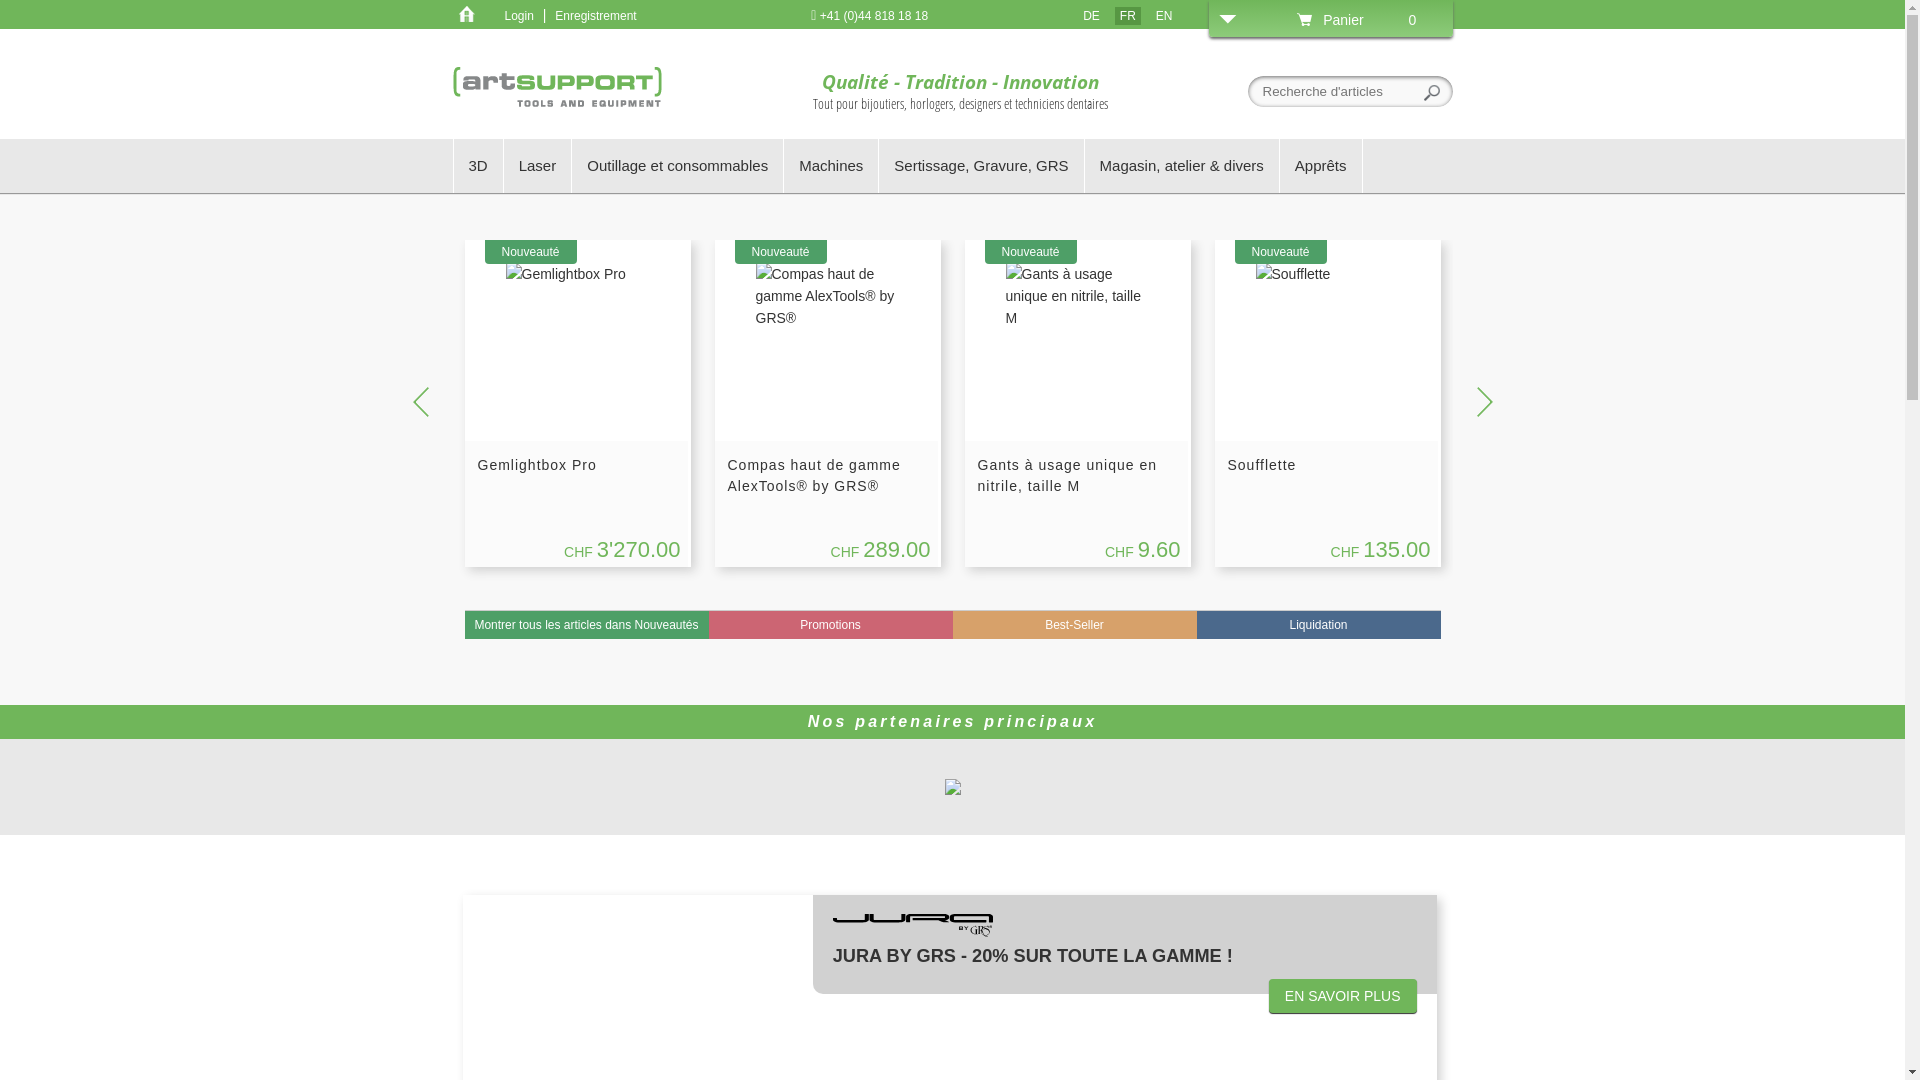 The width and height of the screenshot is (1920, 1080). I want to click on jura by grs, so click(913, 925).